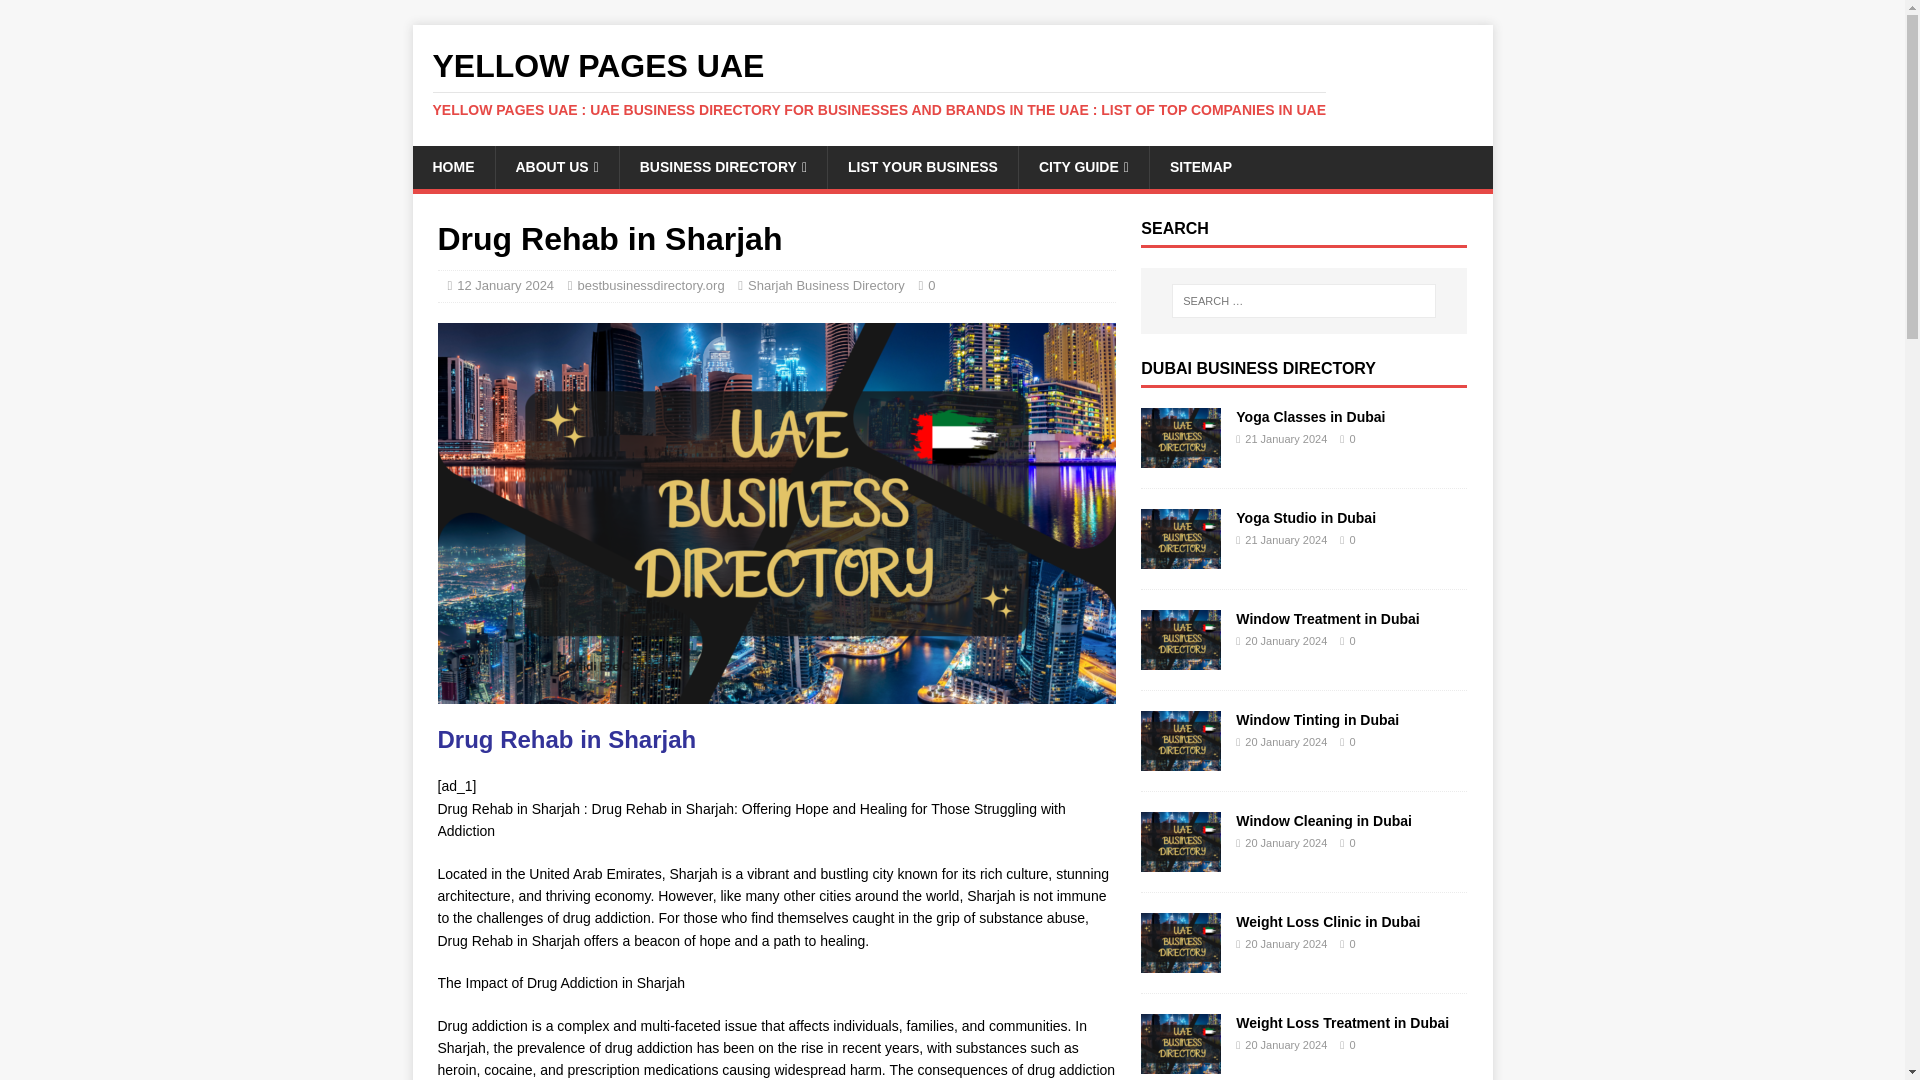 The width and height of the screenshot is (1920, 1080). I want to click on ABOUT US, so click(556, 166).